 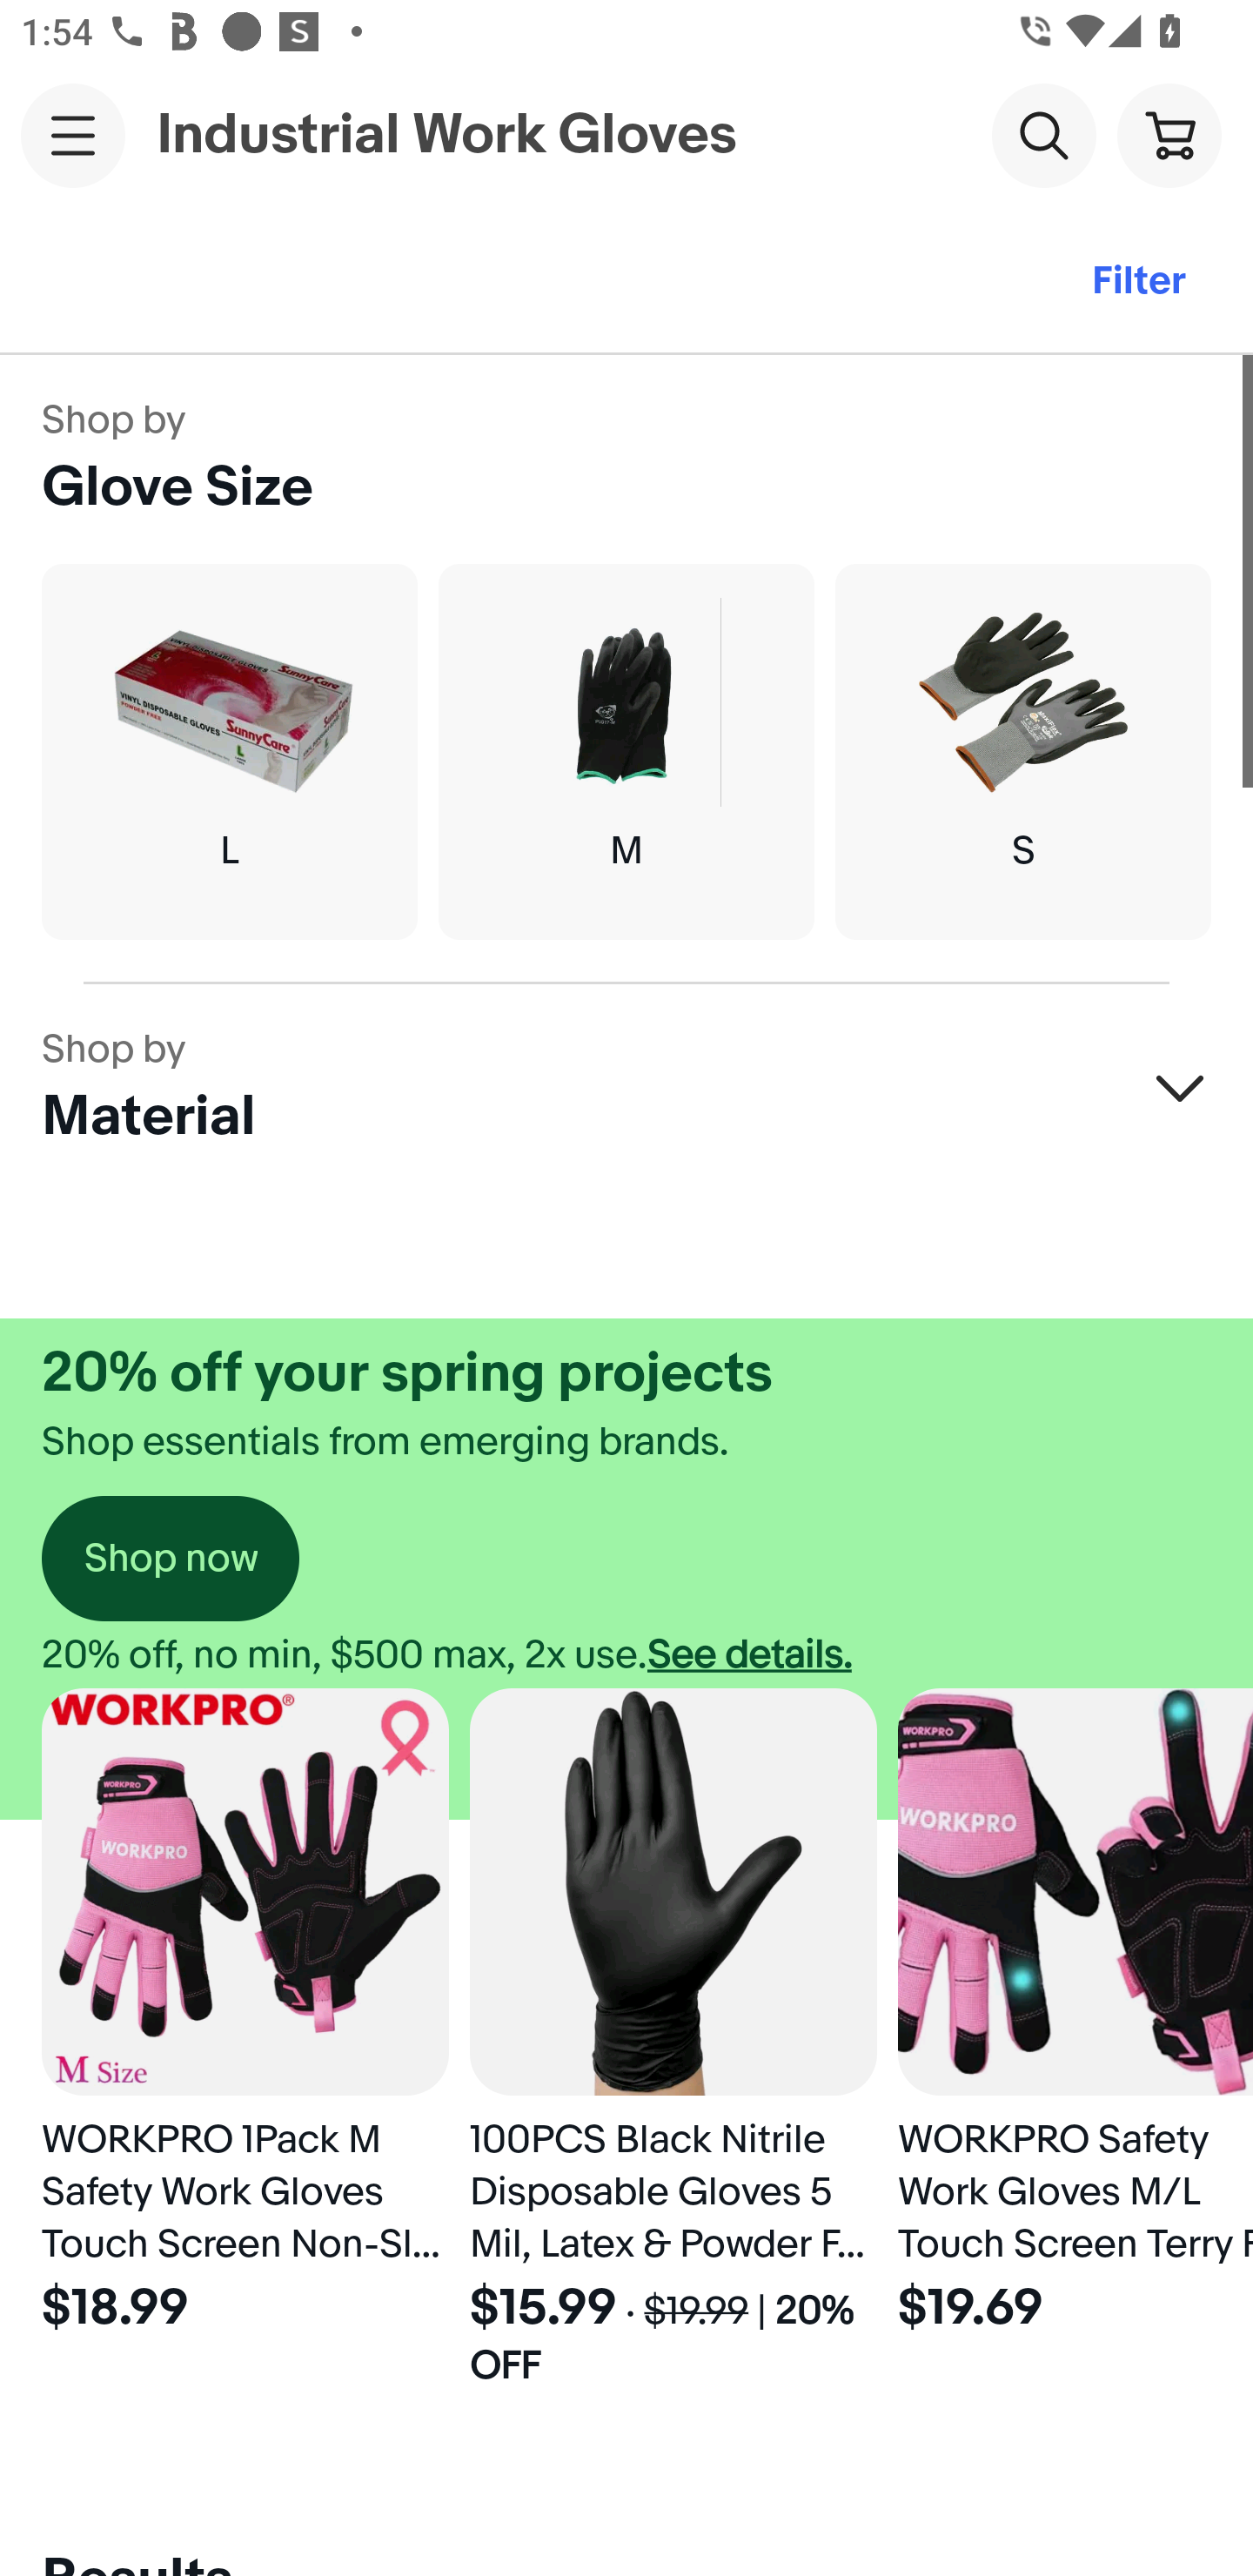 What do you see at coordinates (626, 1088) in the screenshot?
I see `Shop by Material` at bounding box center [626, 1088].